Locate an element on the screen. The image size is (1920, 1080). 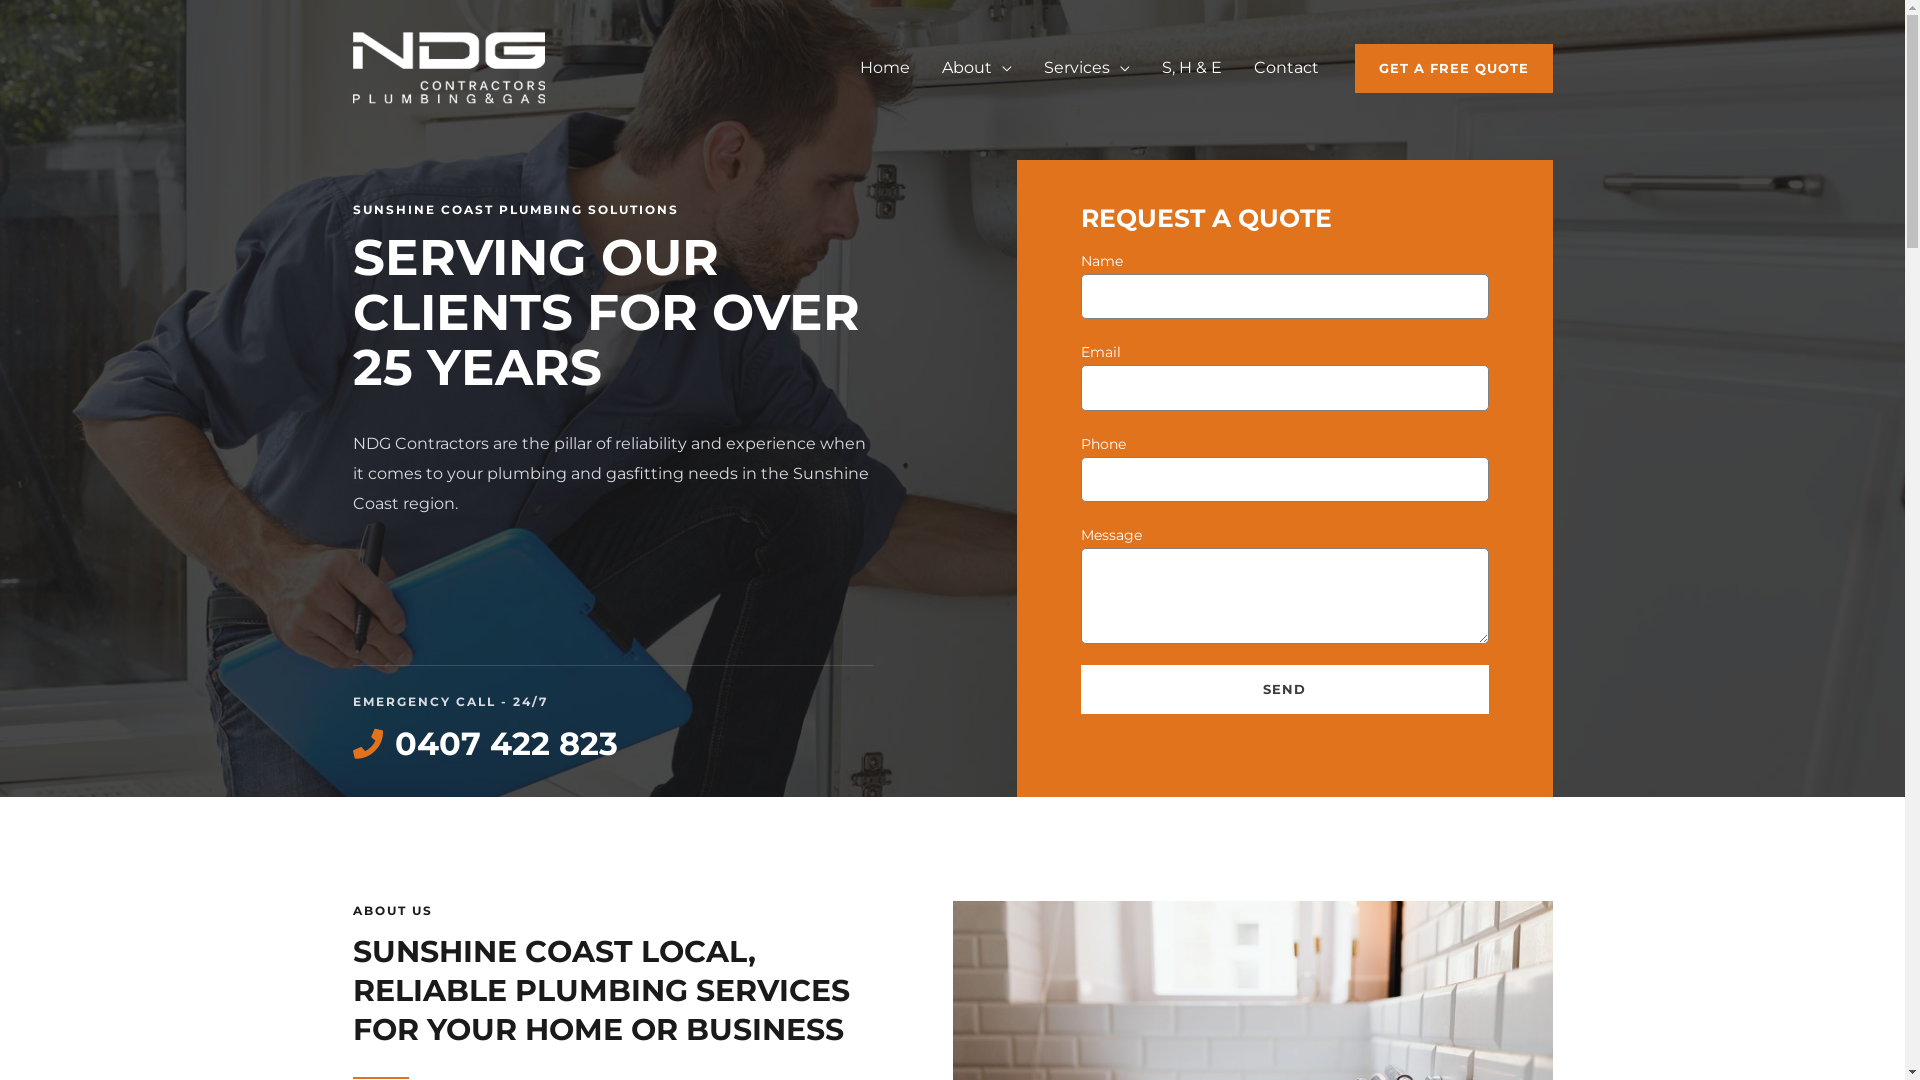
Services is located at coordinates (1087, 68).